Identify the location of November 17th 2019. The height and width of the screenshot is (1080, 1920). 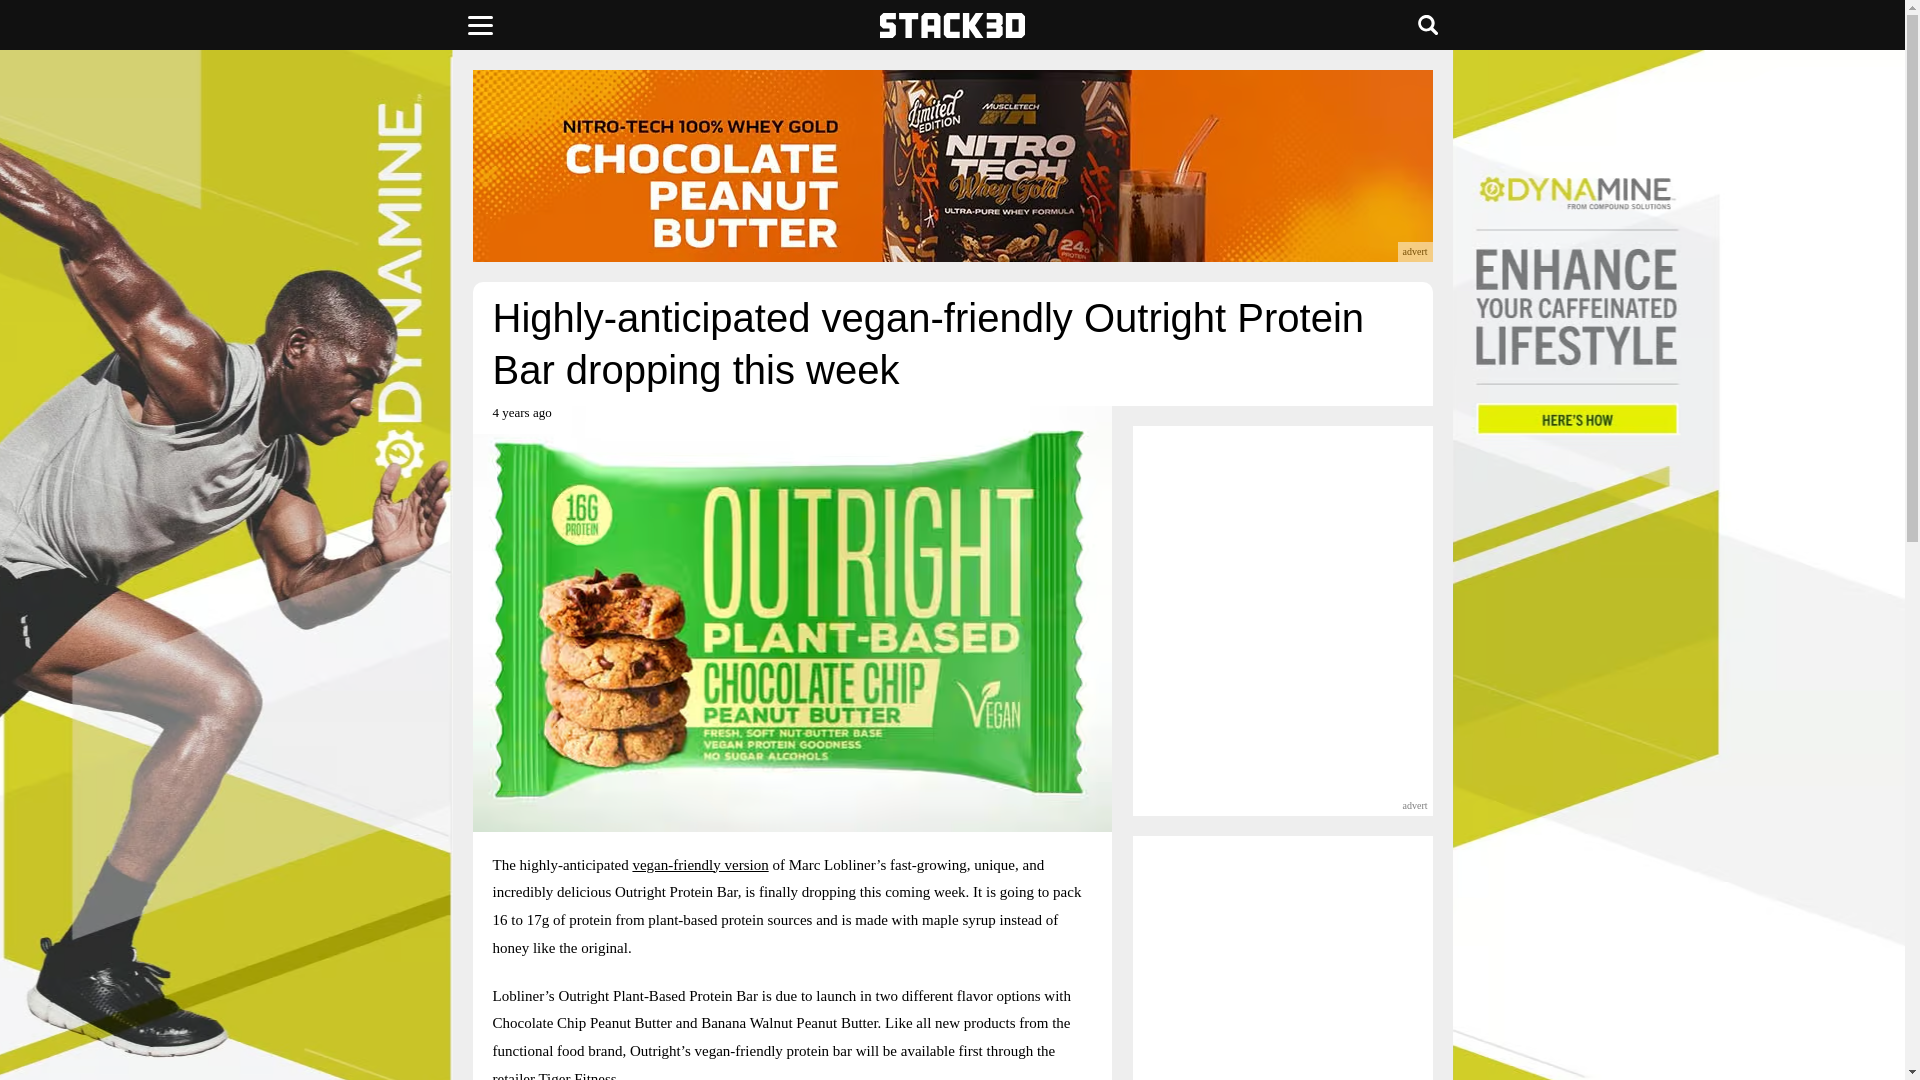
(521, 420).